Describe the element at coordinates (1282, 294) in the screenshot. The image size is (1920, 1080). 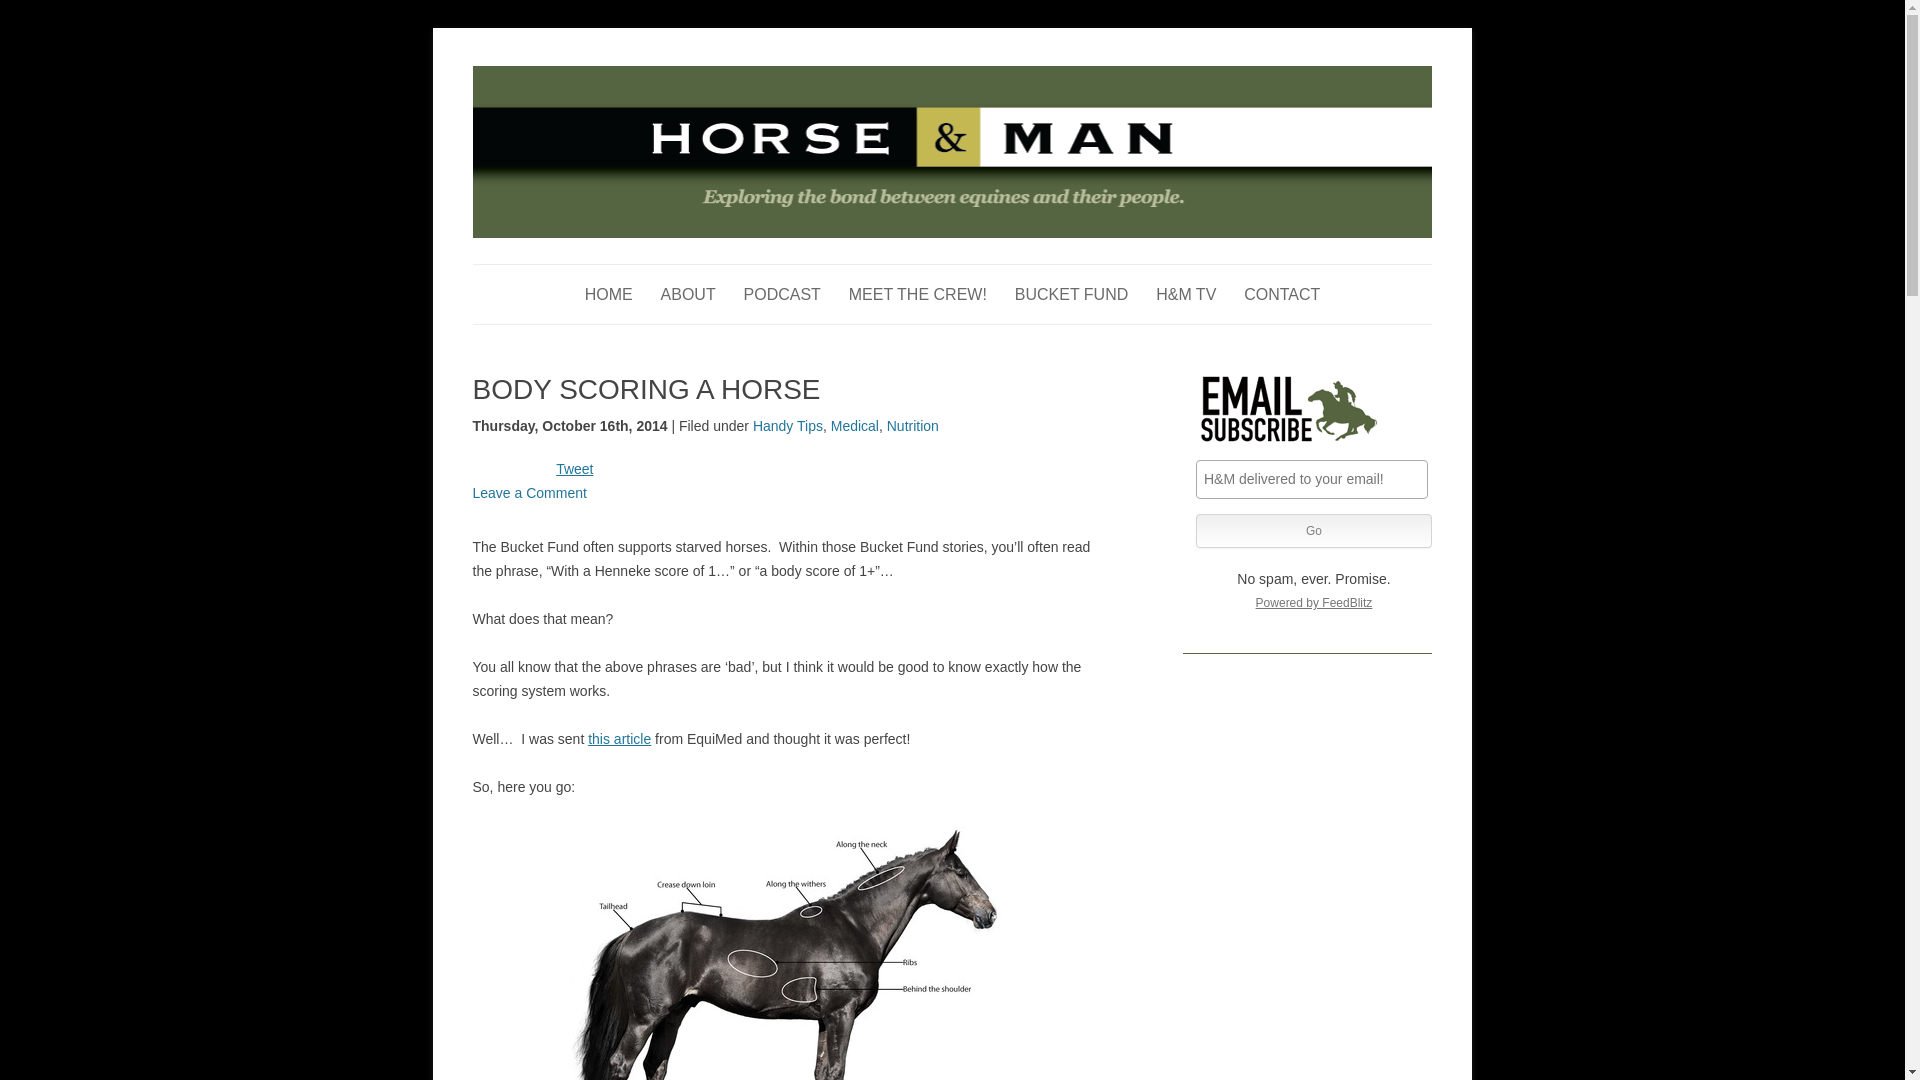
I see `Contact Horse and Man` at that location.